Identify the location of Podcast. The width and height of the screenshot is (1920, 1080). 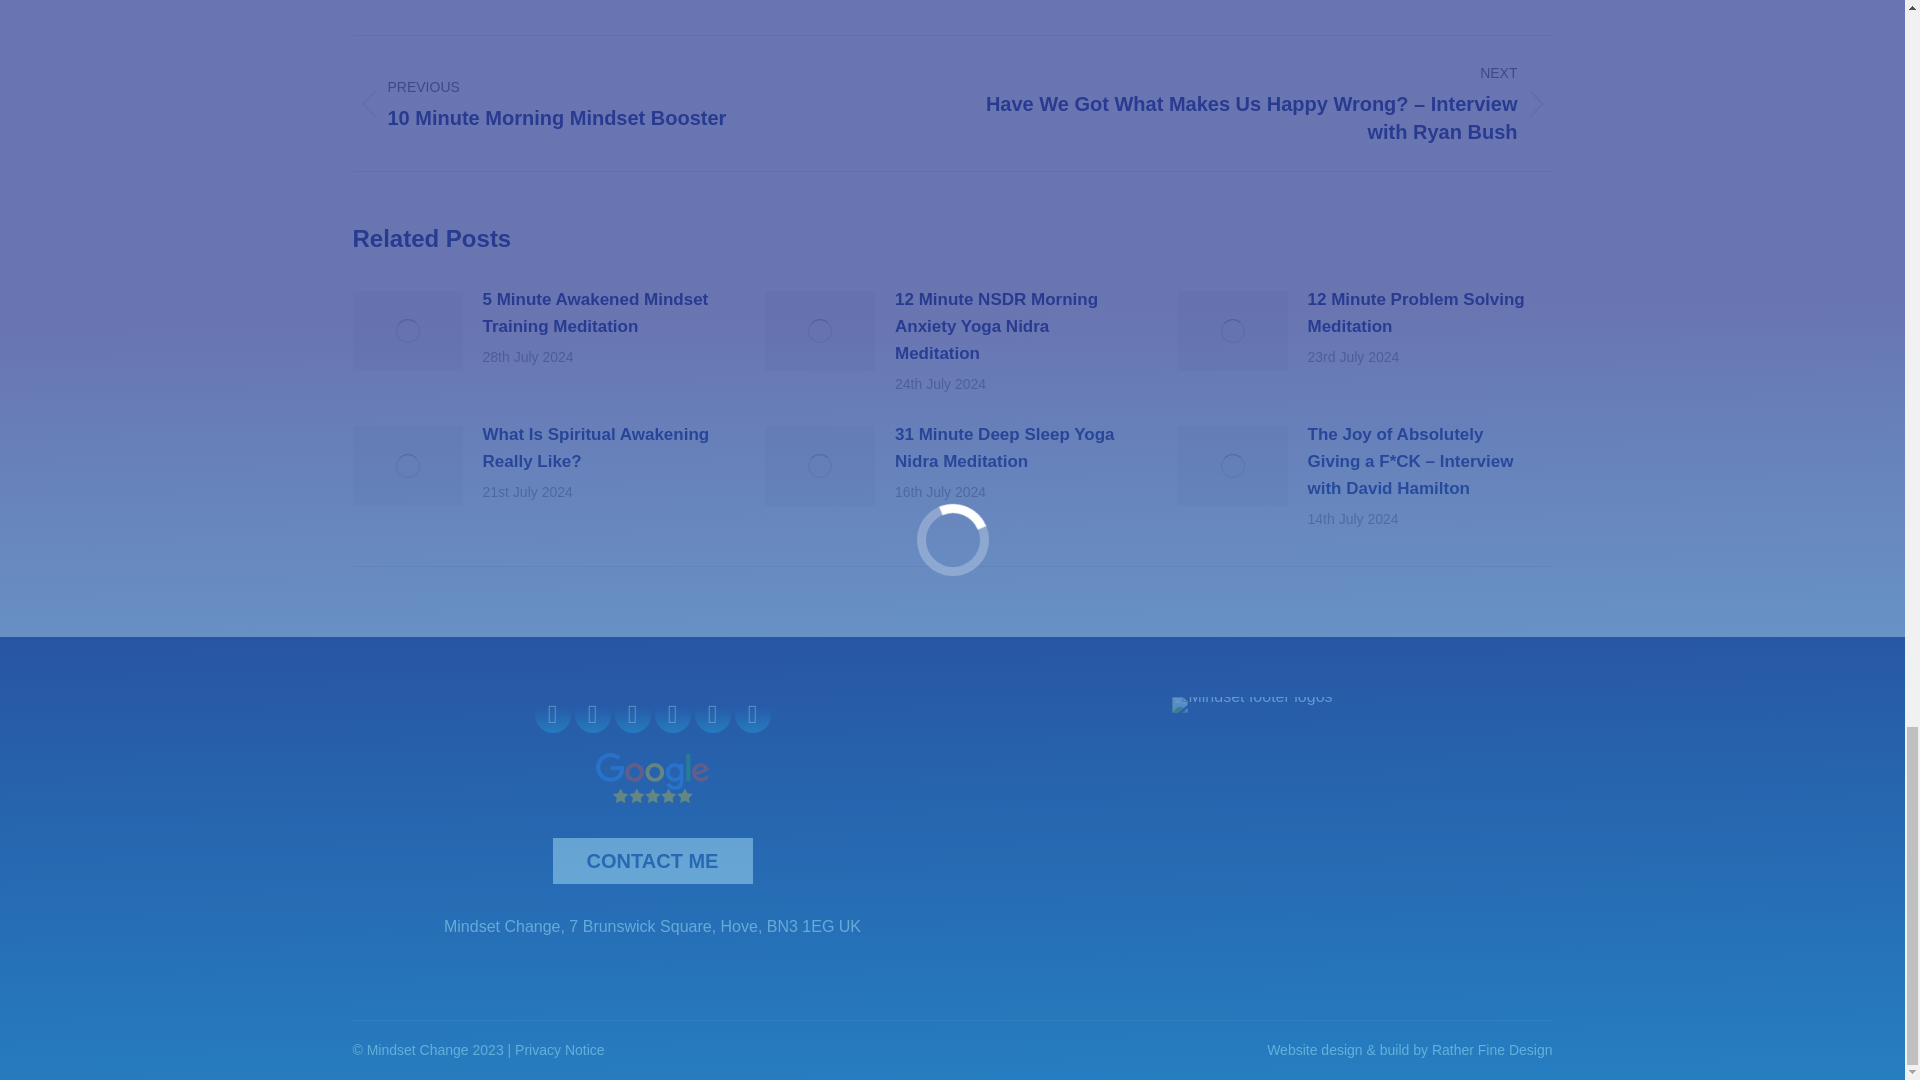
(632, 714).